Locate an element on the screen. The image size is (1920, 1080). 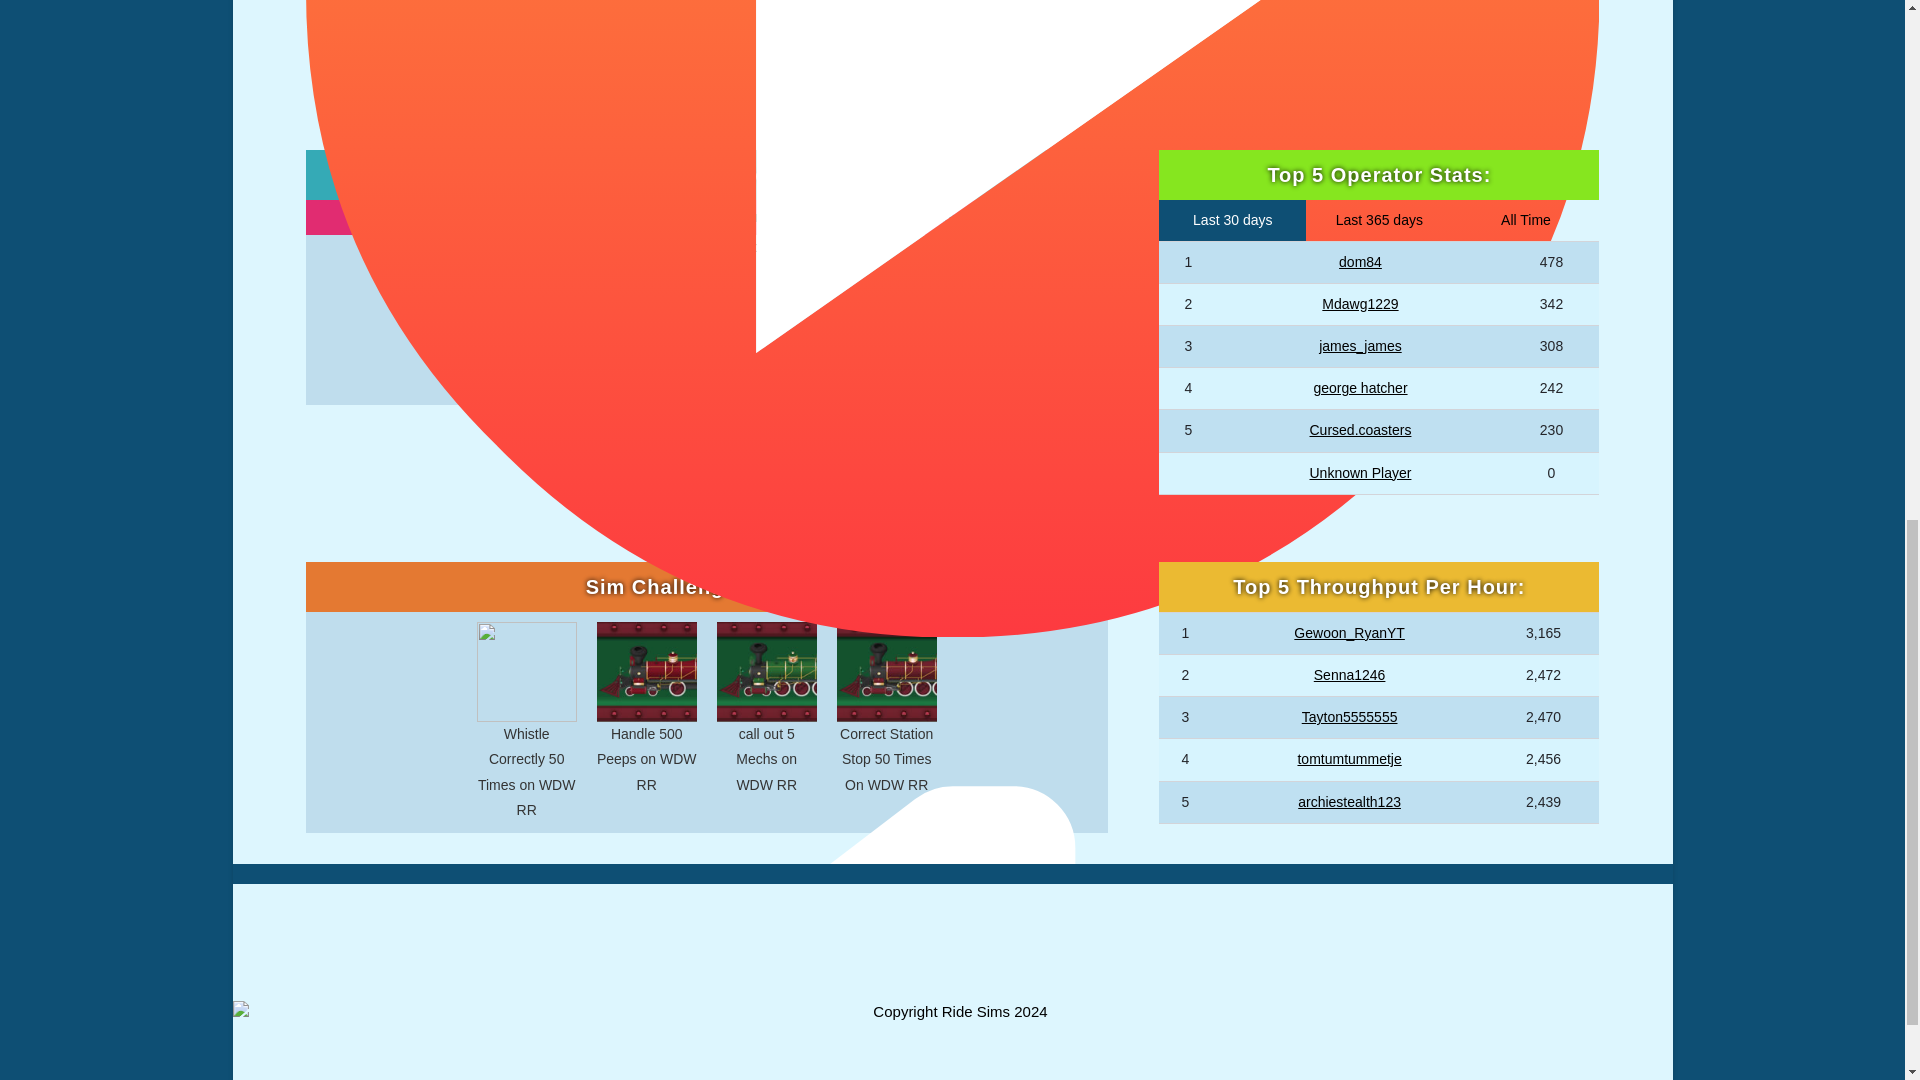
tomtumtummetje is located at coordinates (1349, 758).